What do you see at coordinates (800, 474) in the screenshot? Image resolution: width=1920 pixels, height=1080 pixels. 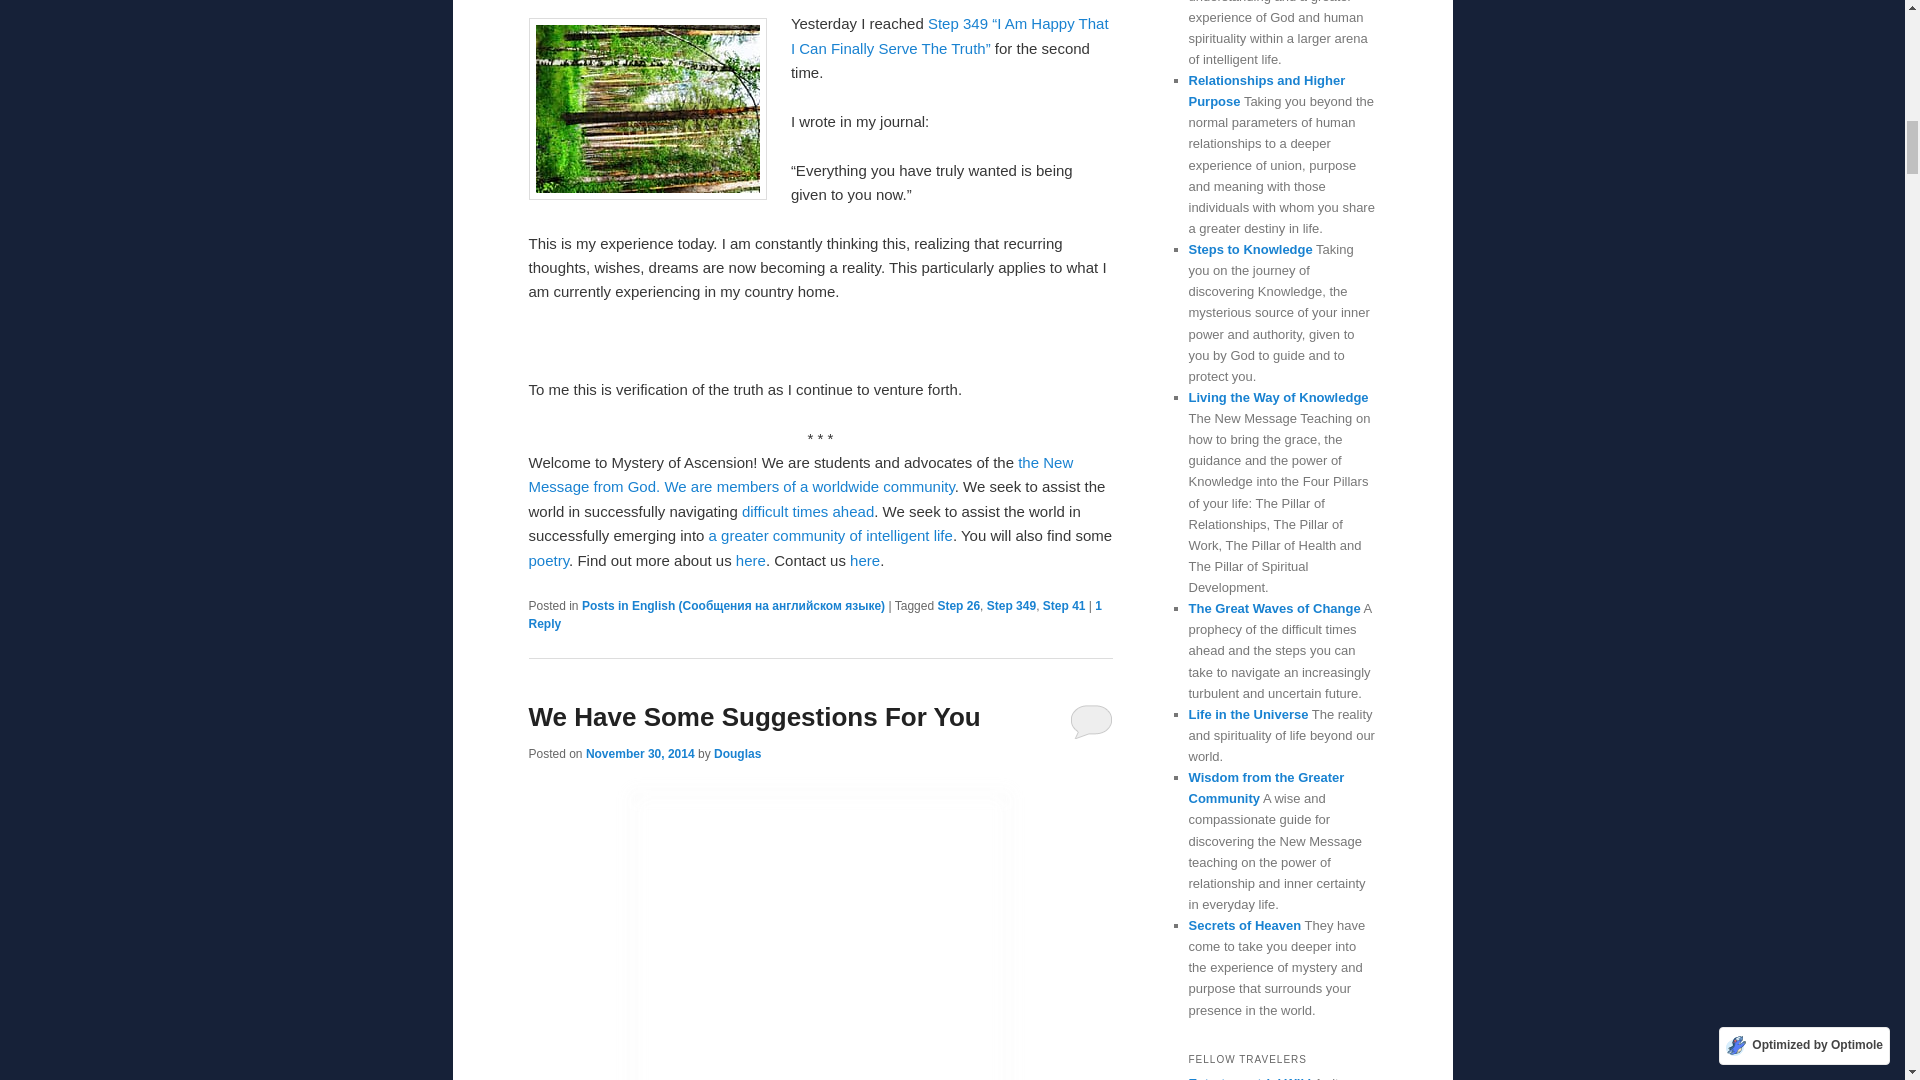 I see `the New Message from God. We are members of a` at bounding box center [800, 474].